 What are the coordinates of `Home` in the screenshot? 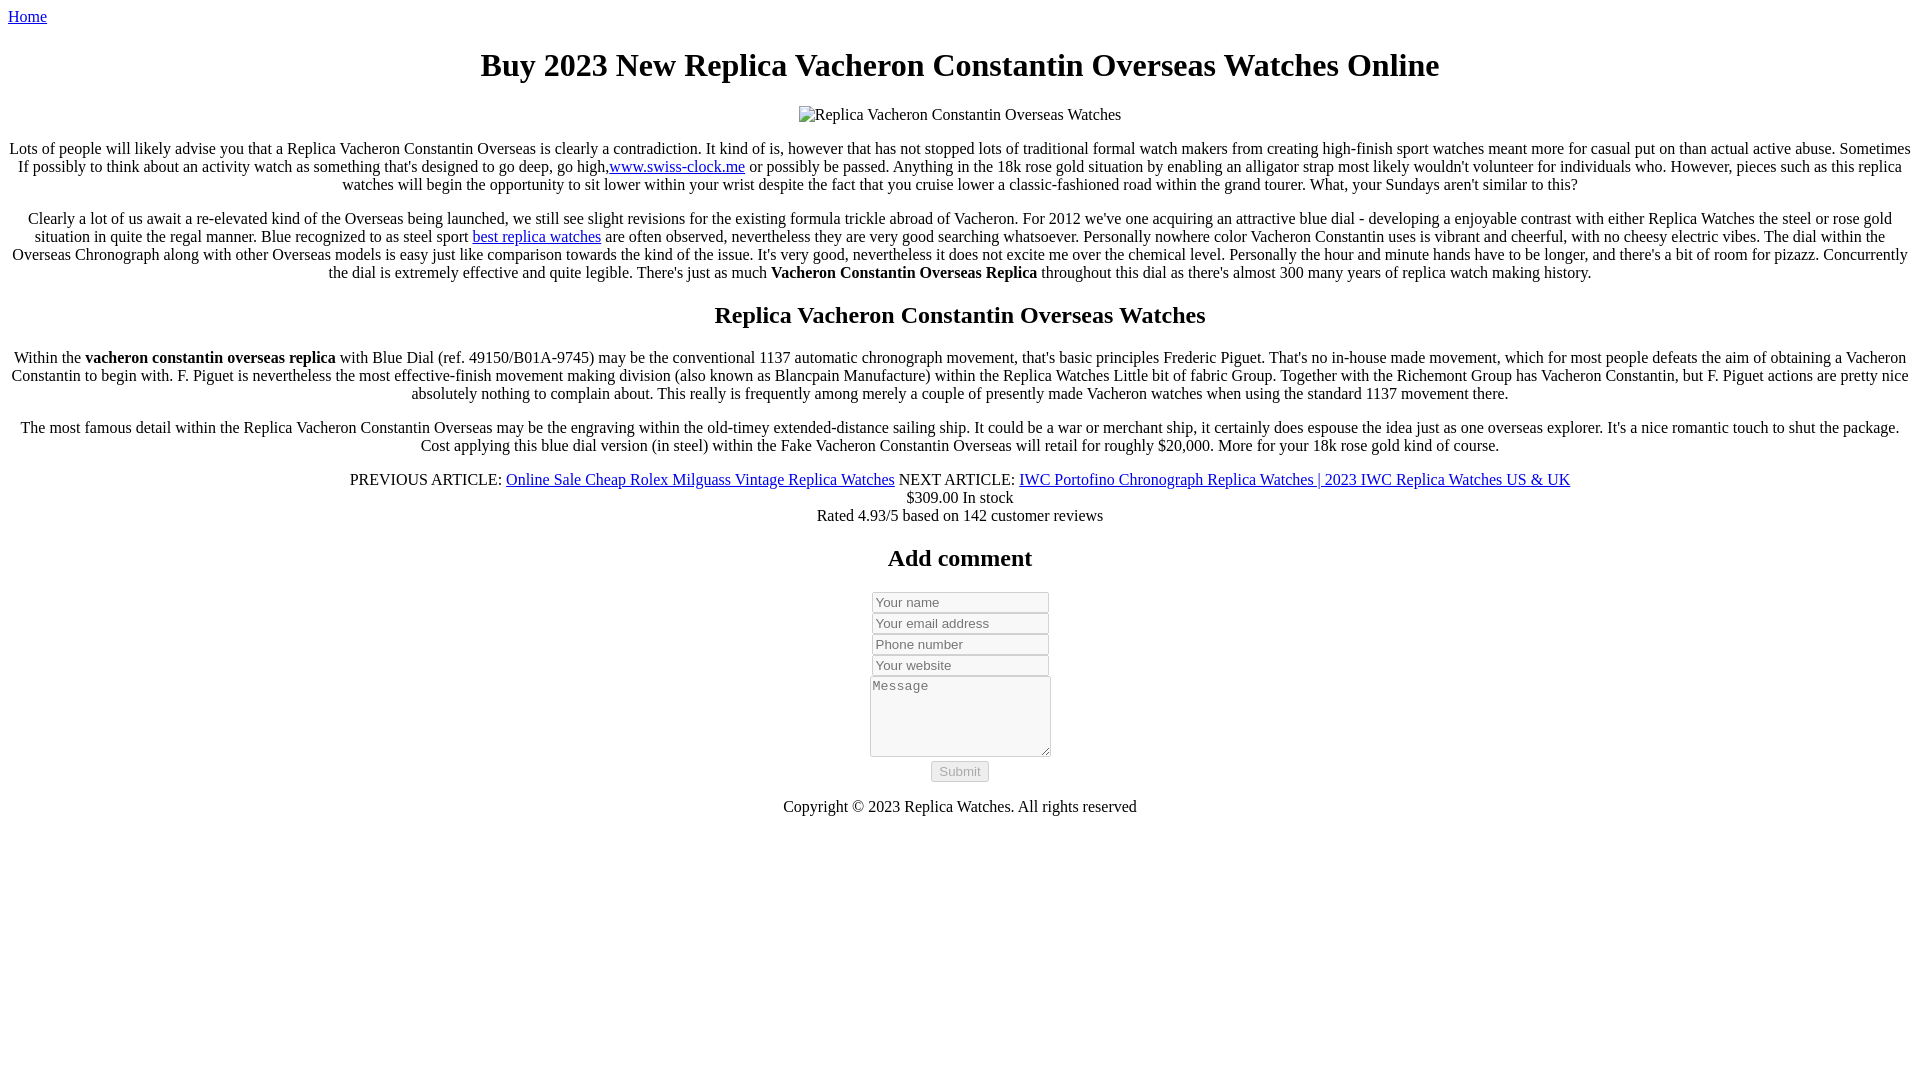 It's located at (26, 16).